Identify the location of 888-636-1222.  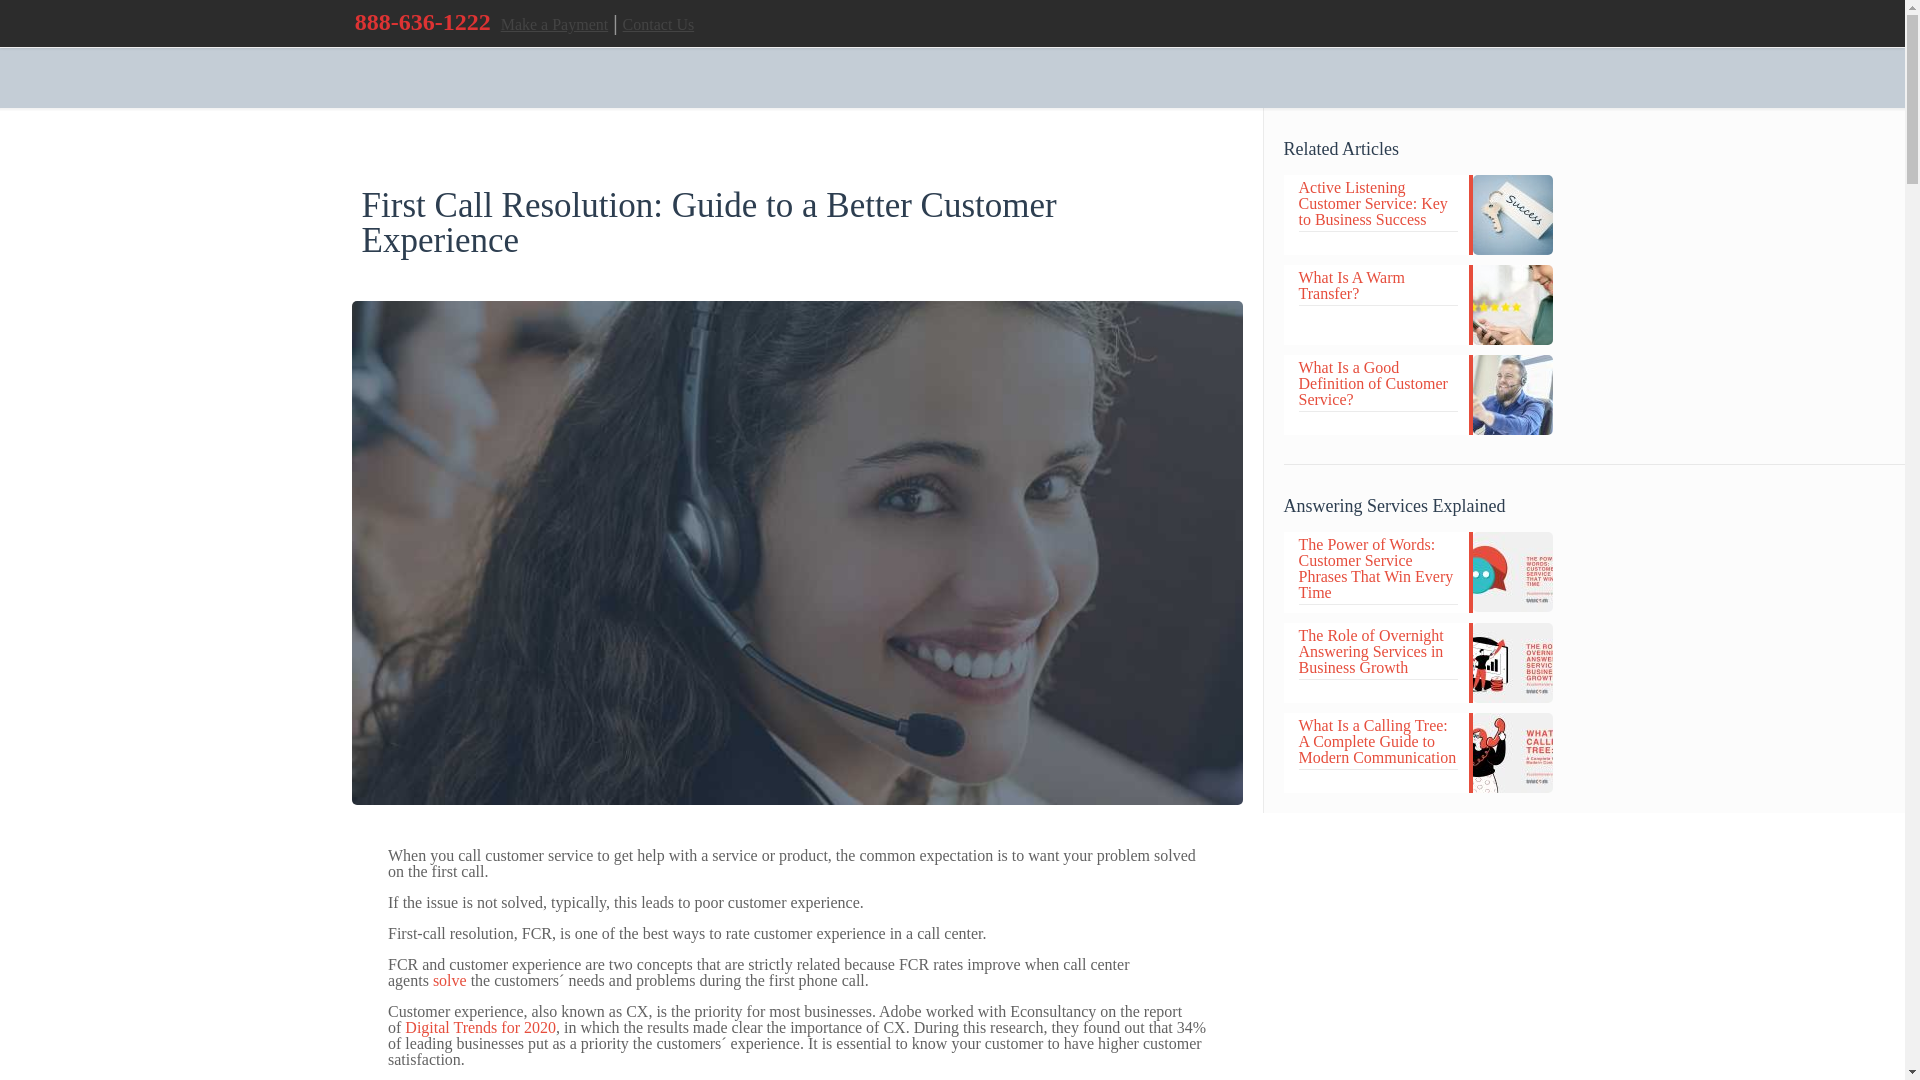
(423, 21).